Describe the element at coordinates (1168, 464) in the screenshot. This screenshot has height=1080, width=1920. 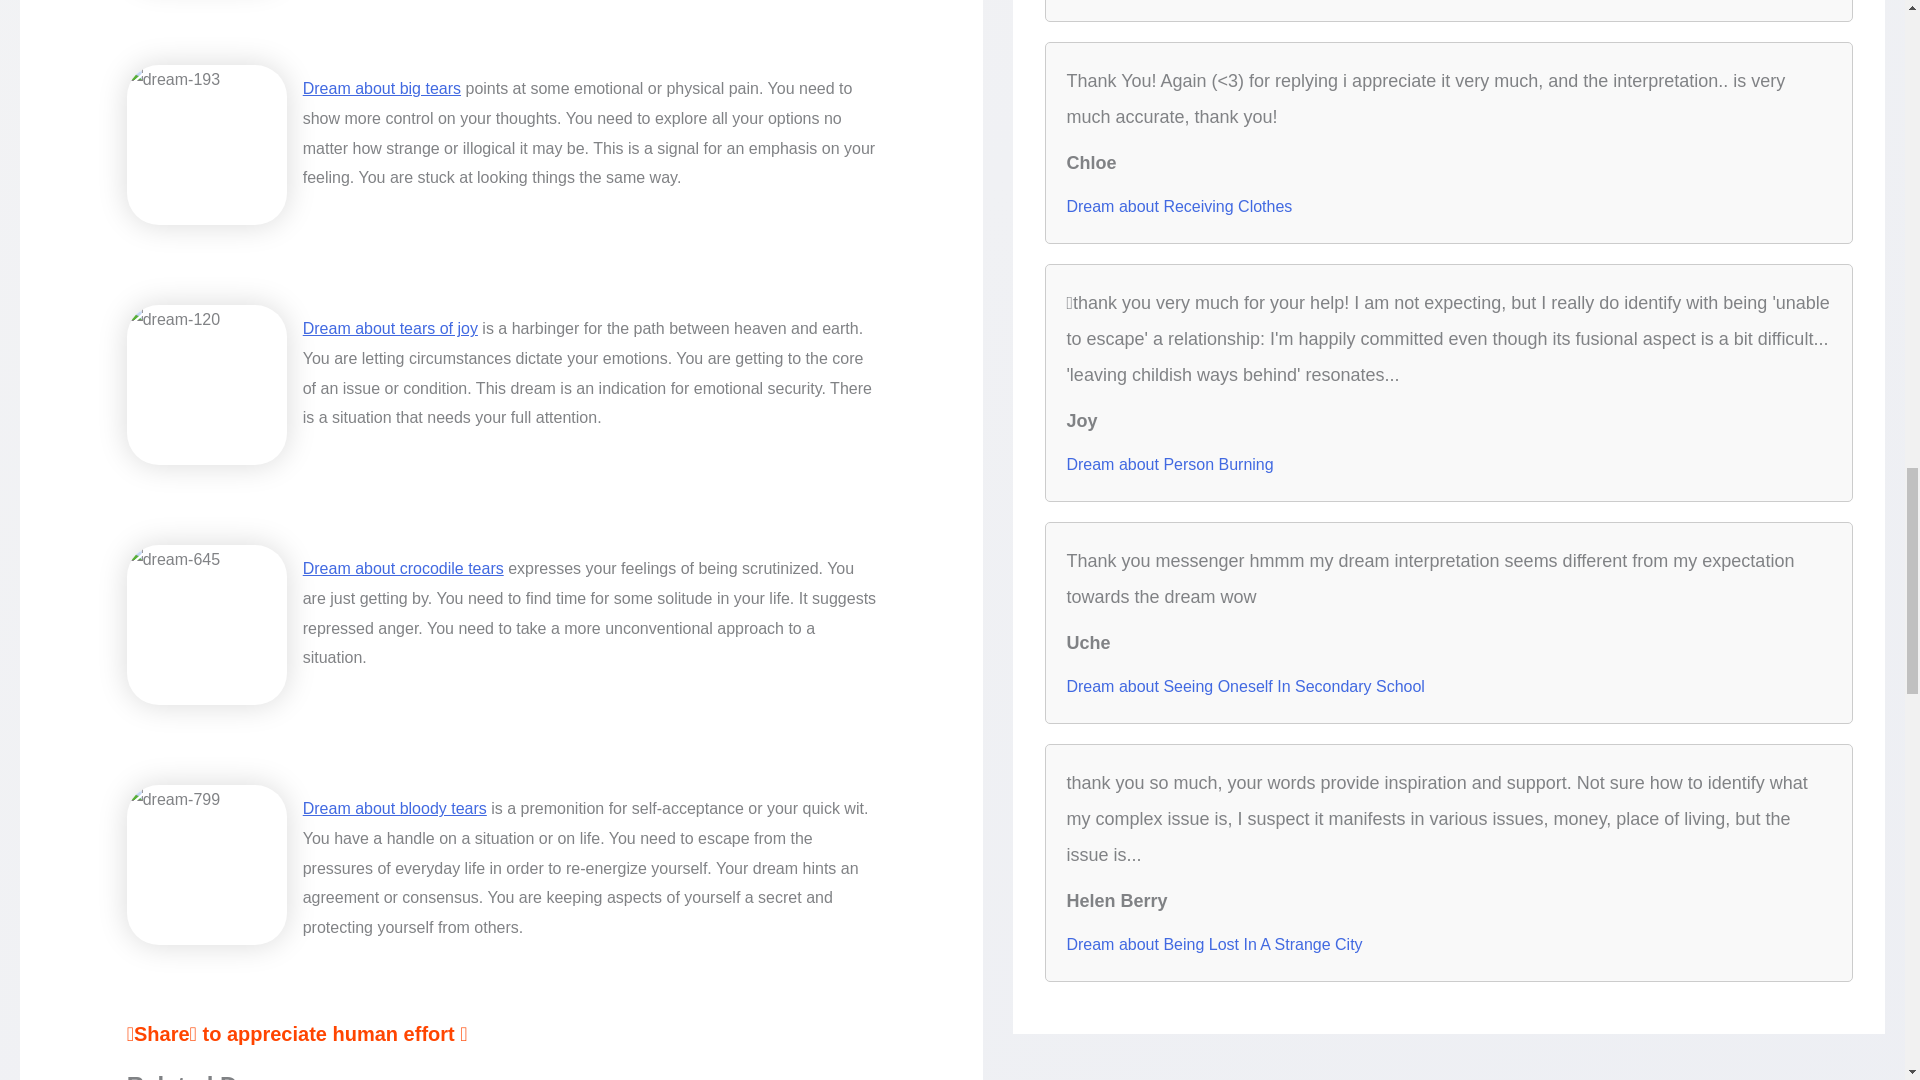
I see `Dream about Person Burning` at that location.